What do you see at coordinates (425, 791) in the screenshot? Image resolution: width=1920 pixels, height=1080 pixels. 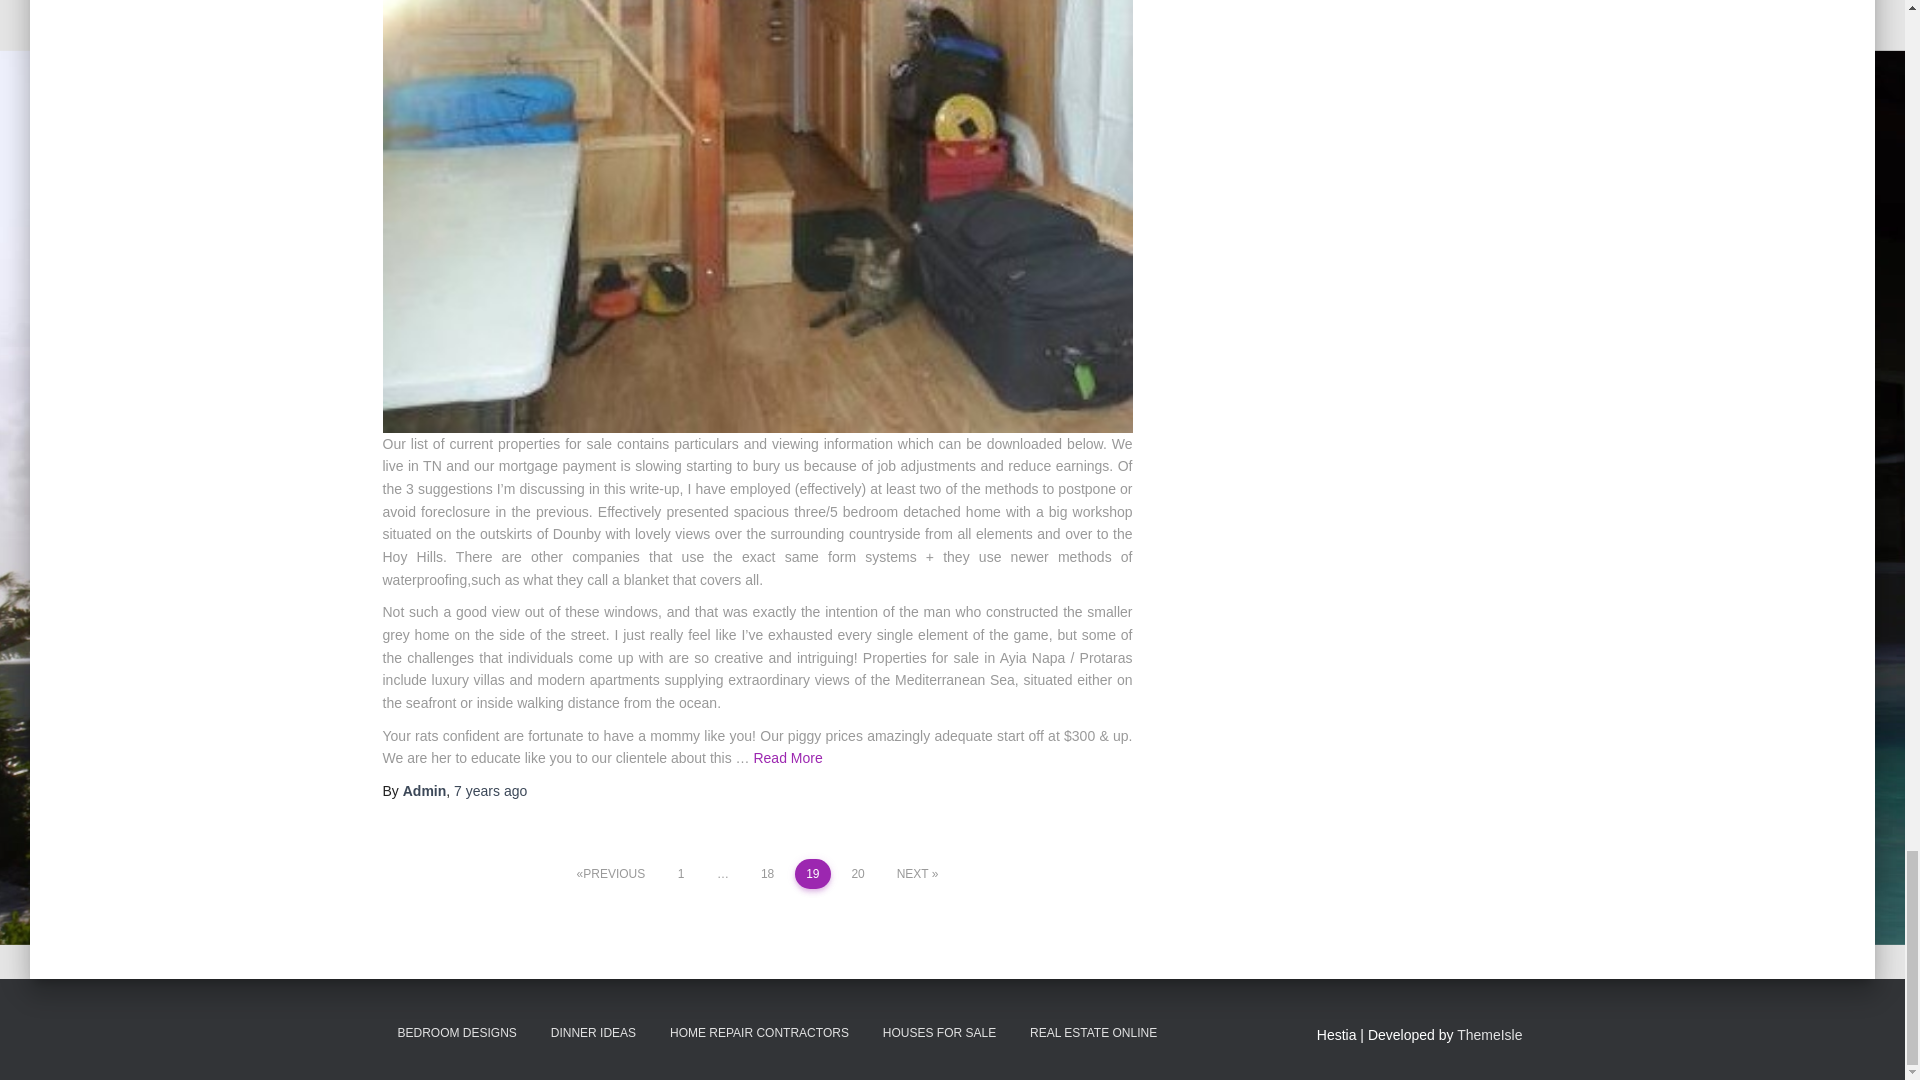 I see `Admin` at bounding box center [425, 791].